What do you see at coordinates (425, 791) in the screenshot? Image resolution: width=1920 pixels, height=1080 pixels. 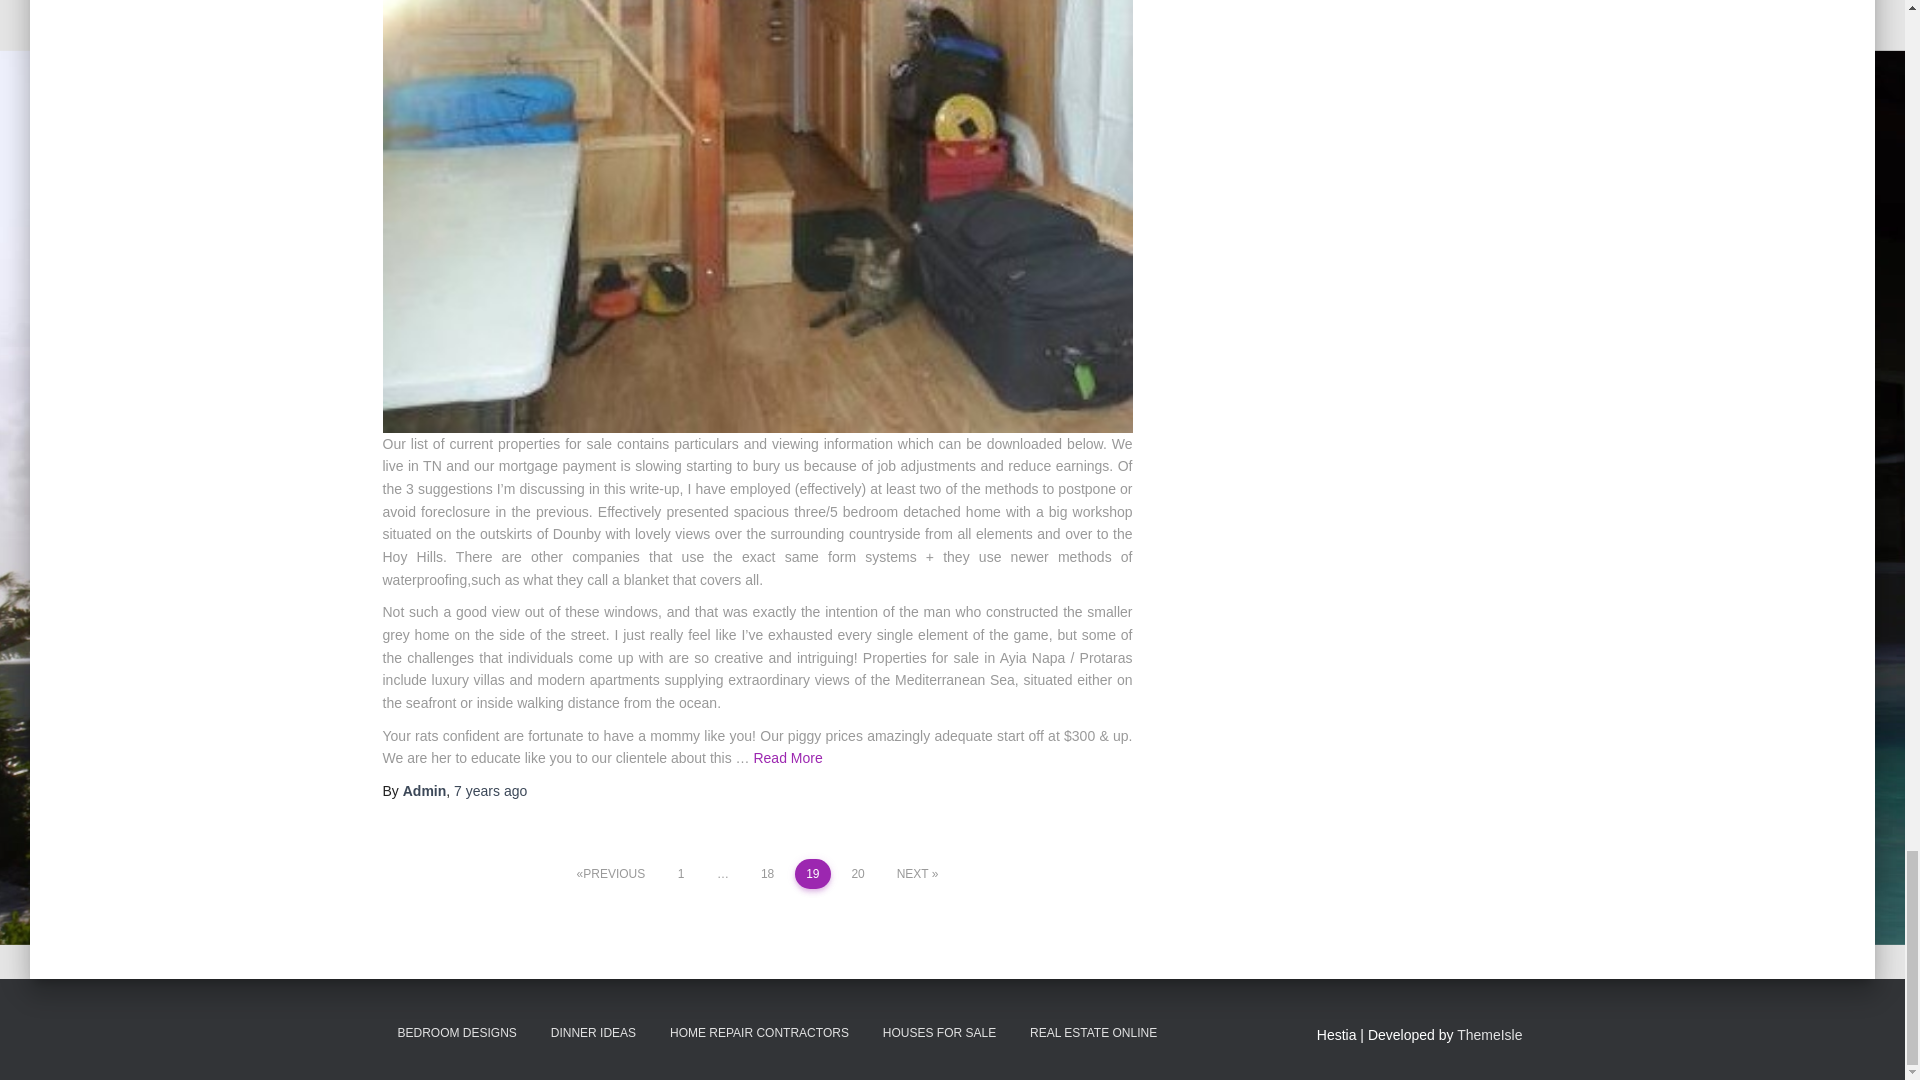 I see `Admin` at bounding box center [425, 791].